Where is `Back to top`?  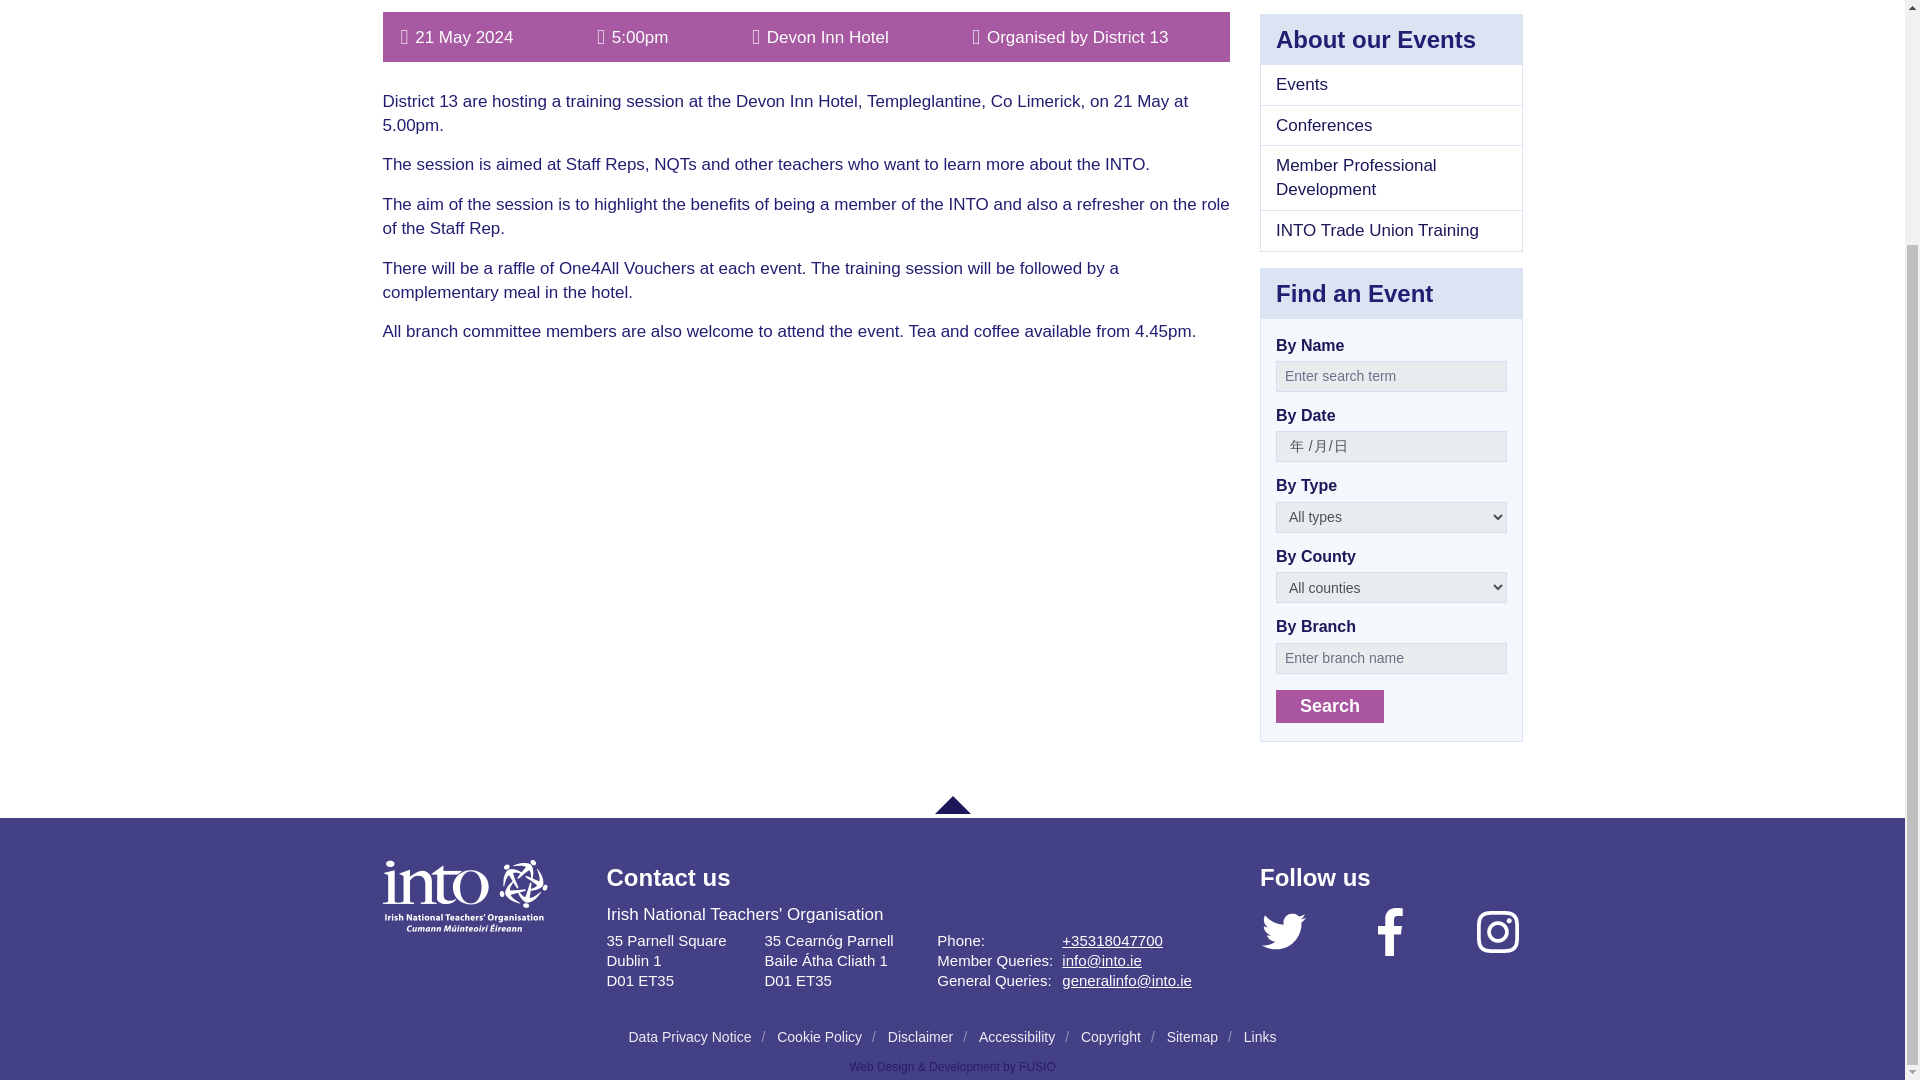
Back to top is located at coordinates (951, 804).